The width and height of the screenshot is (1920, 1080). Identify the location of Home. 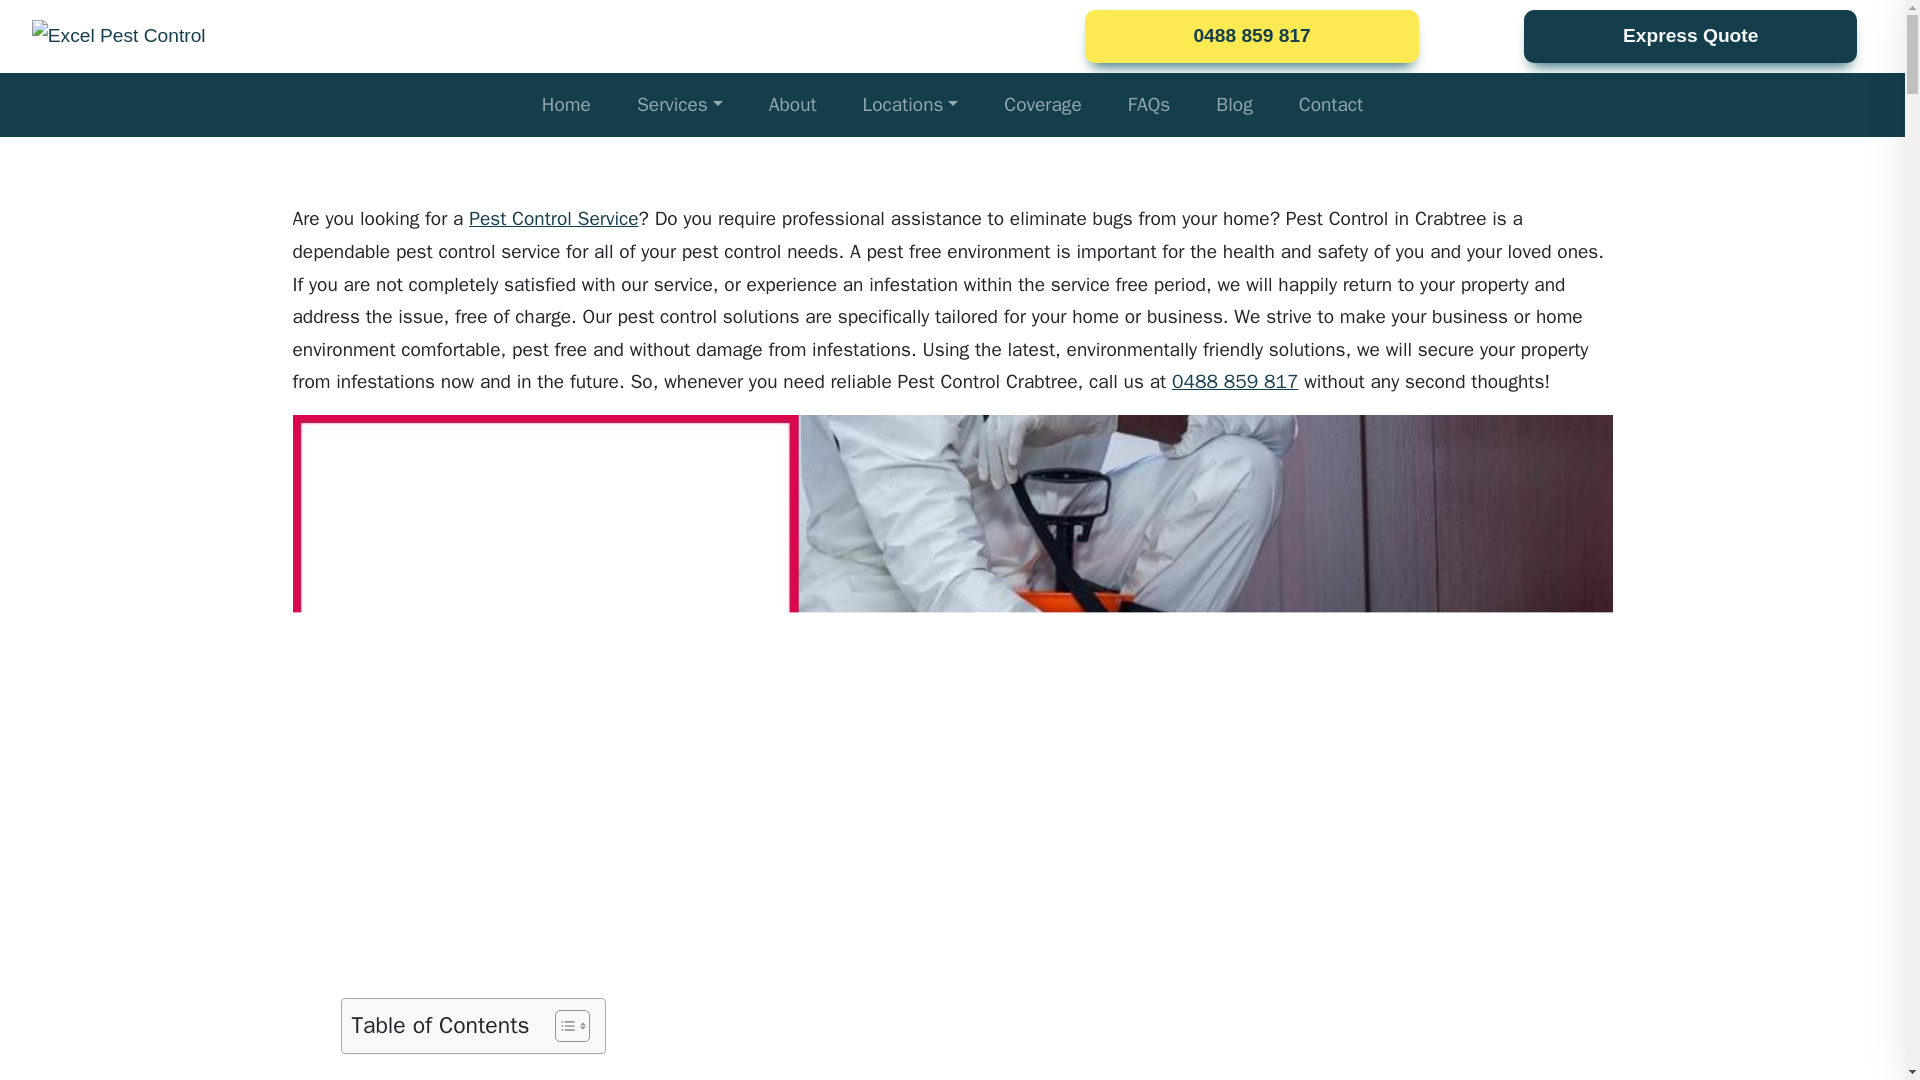
(566, 105).